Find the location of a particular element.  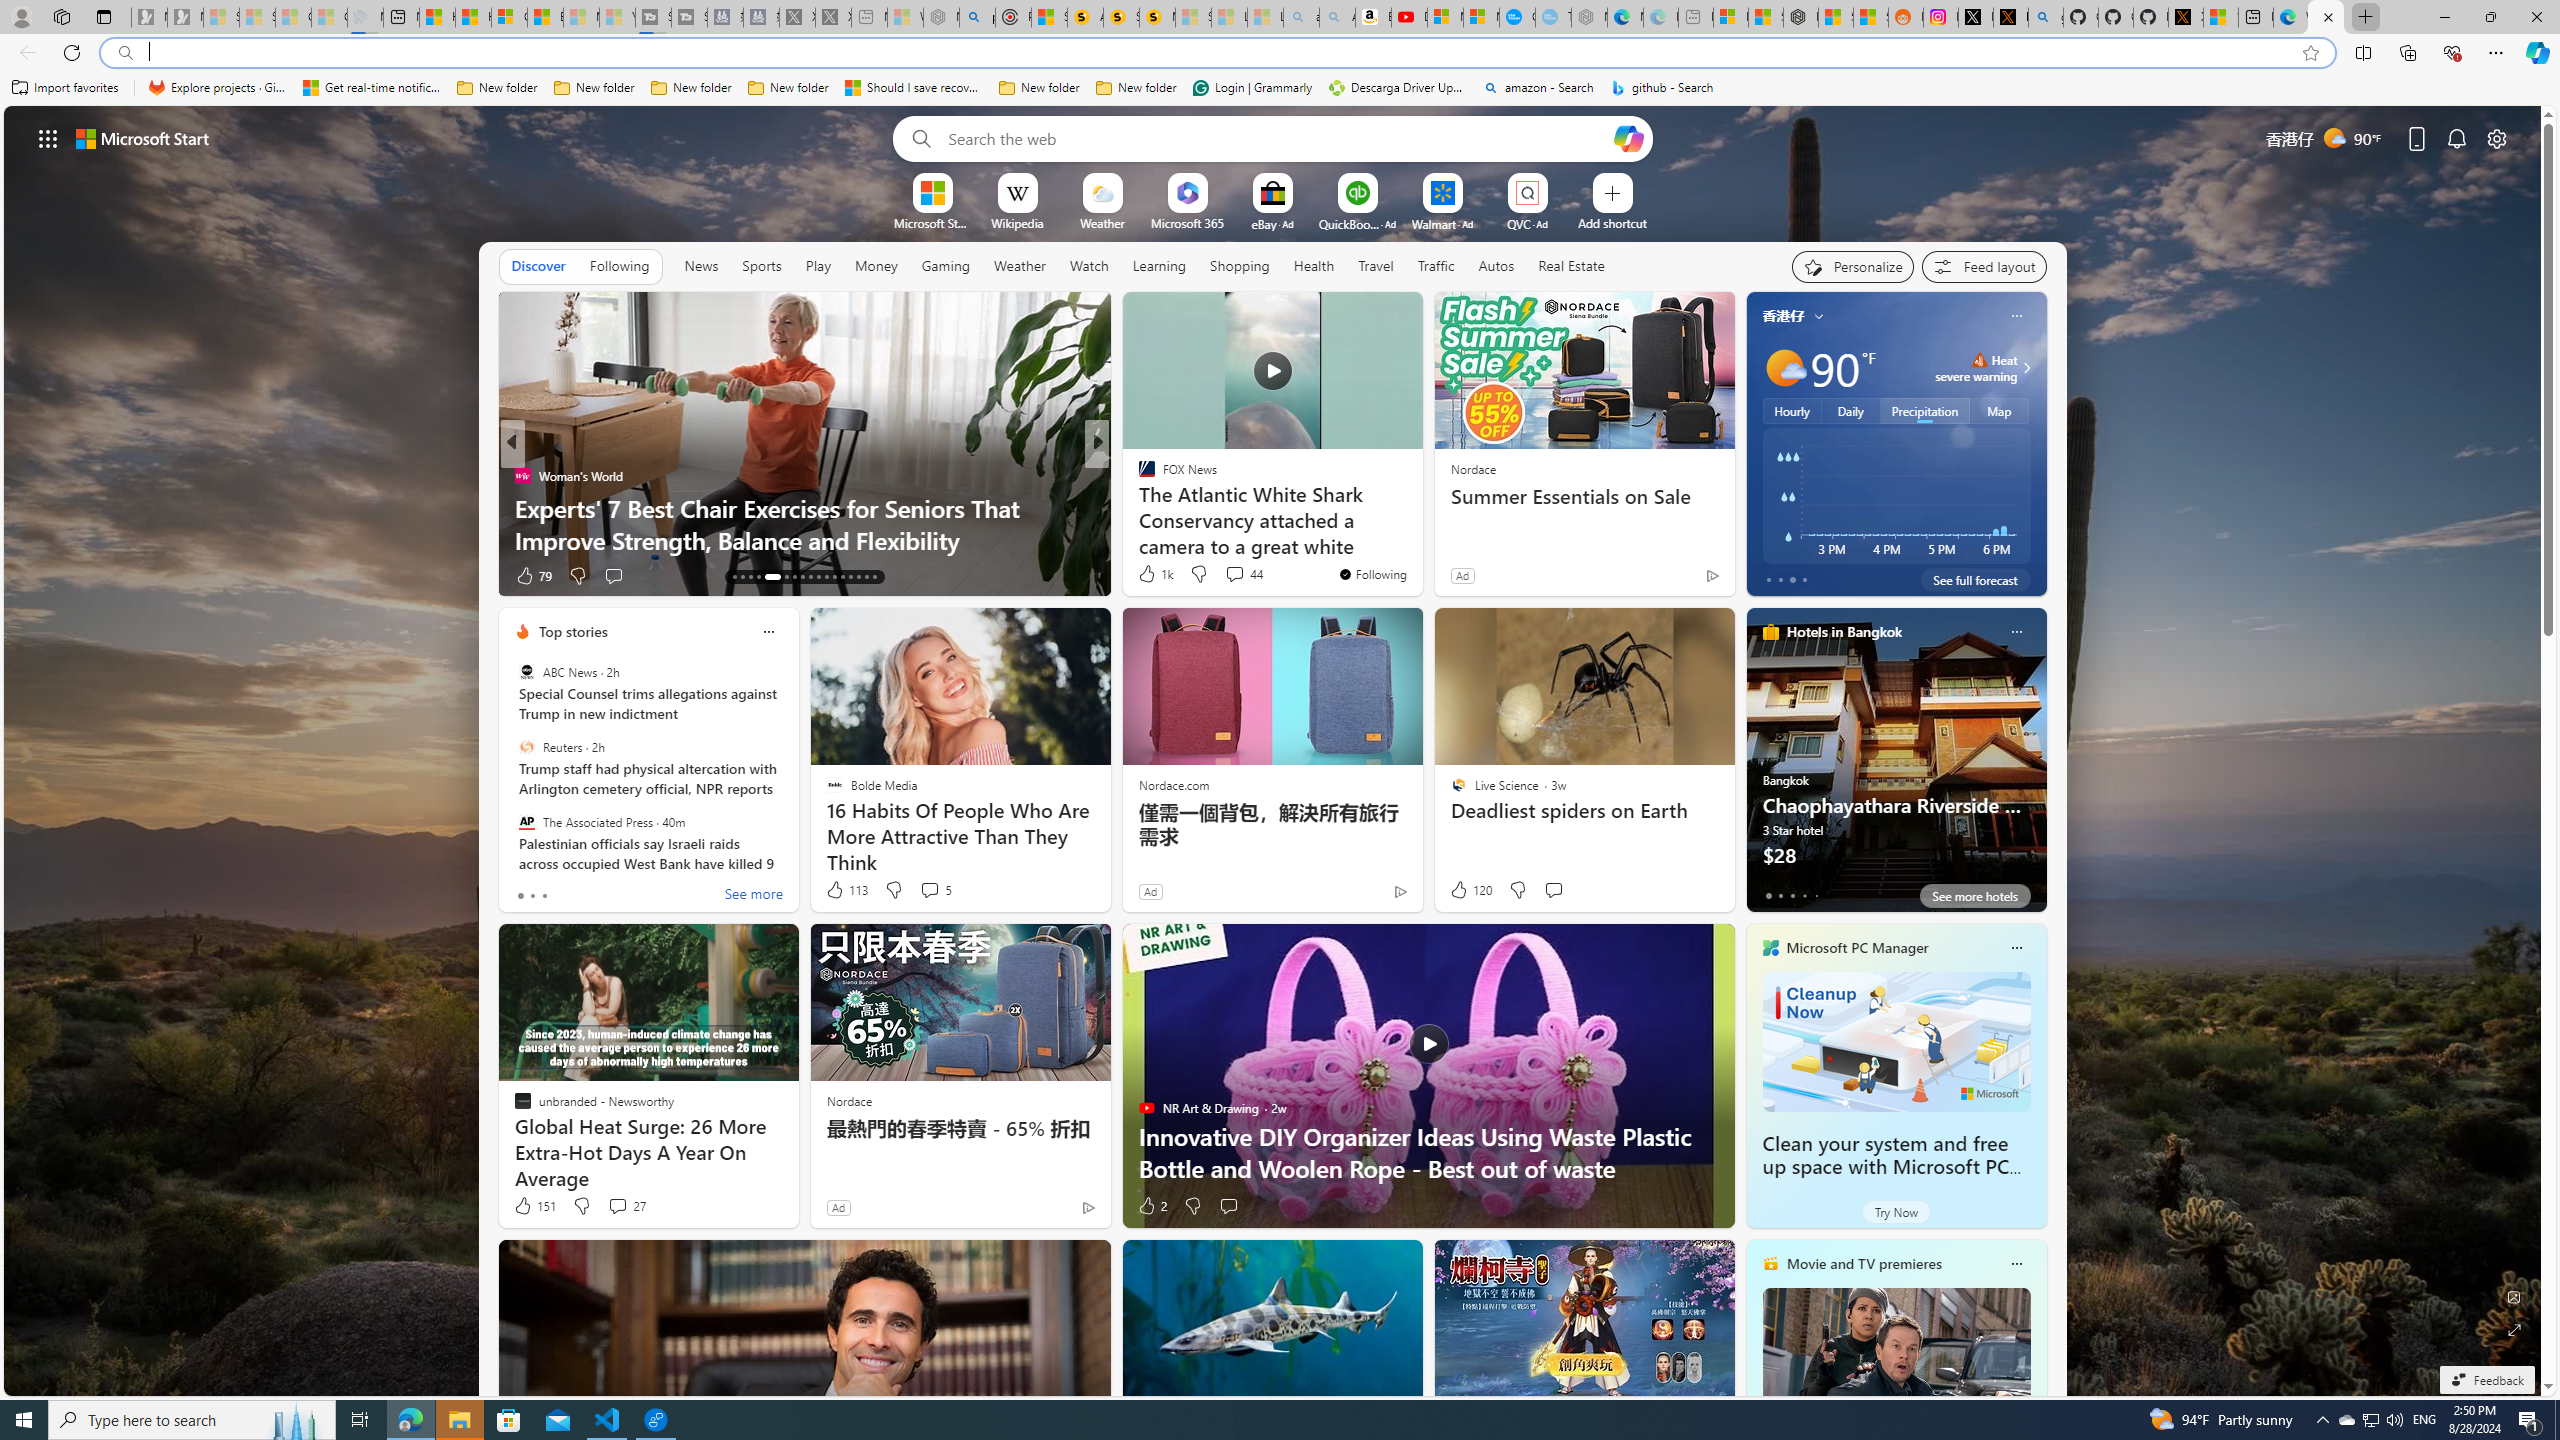

Top stories is located at coordinates (573, 632).